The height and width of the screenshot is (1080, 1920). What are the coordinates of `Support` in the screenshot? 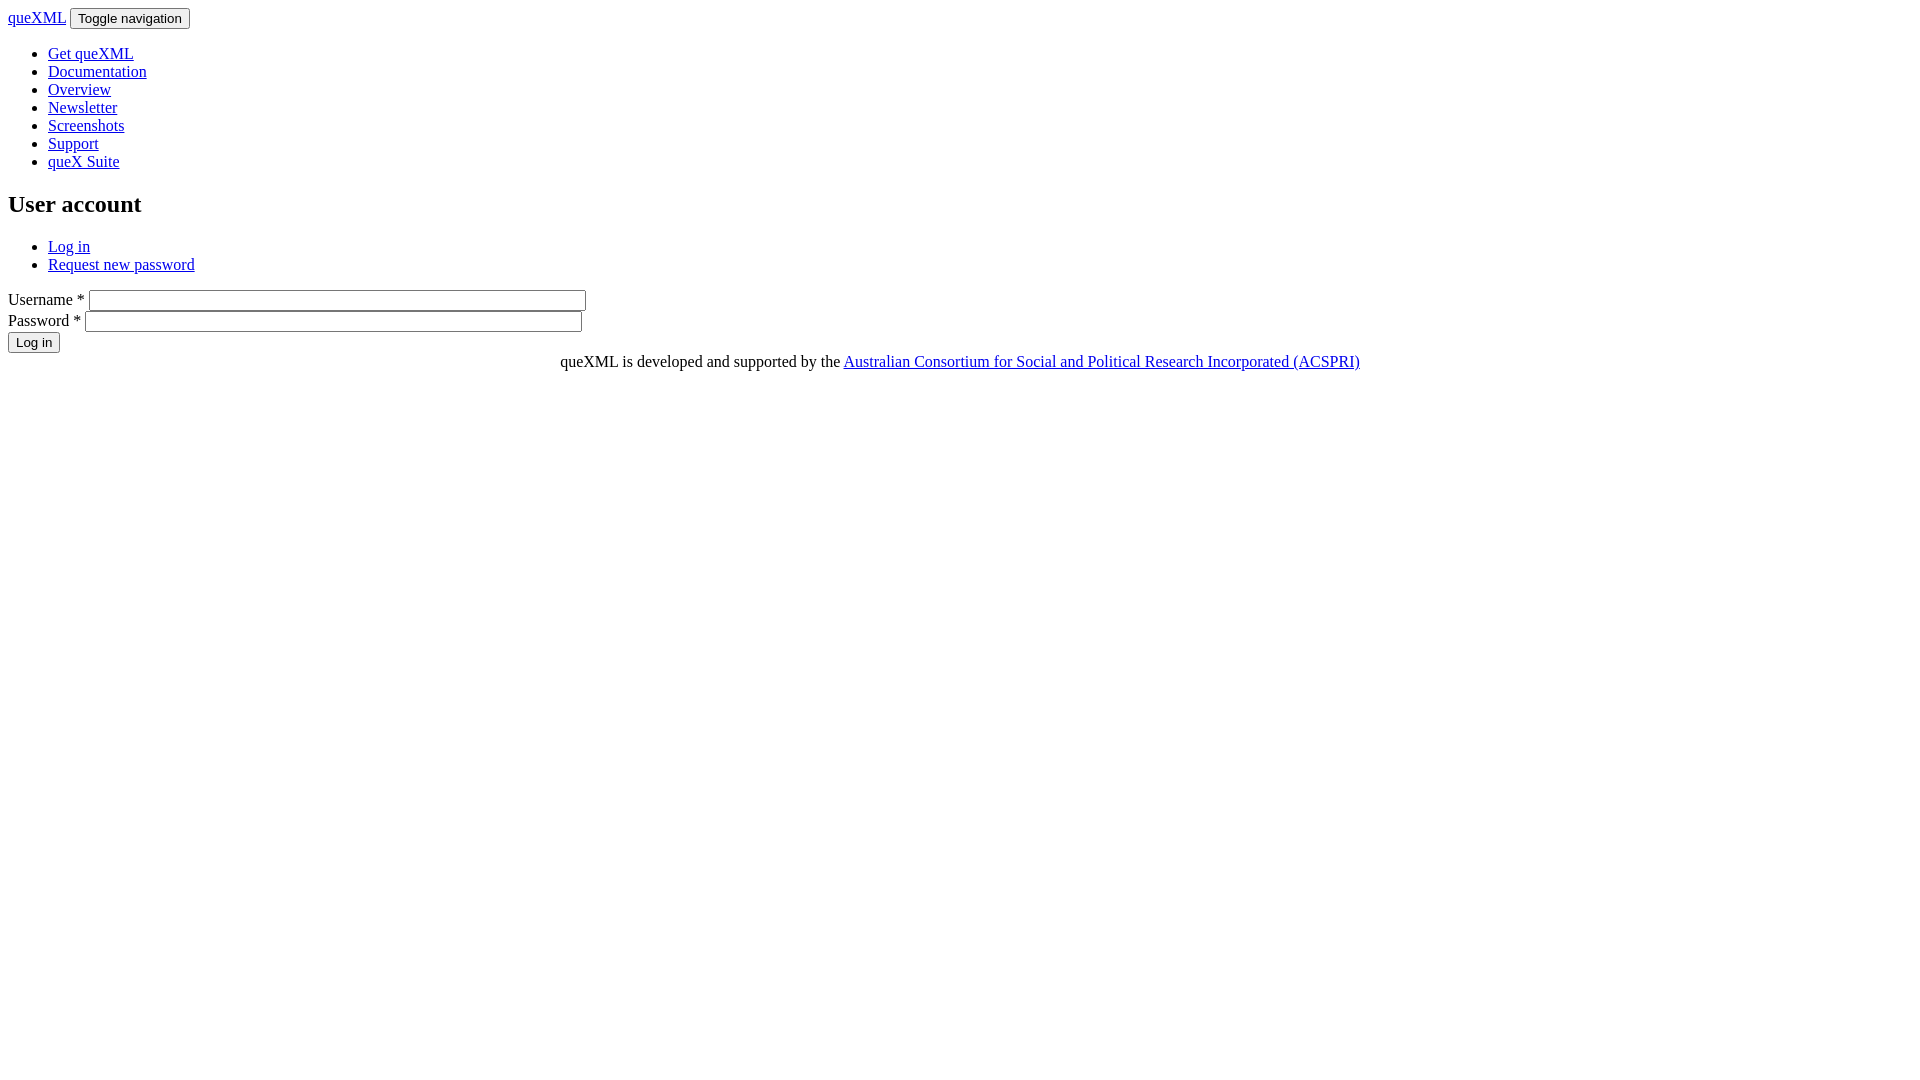 It's located at (74, 144).